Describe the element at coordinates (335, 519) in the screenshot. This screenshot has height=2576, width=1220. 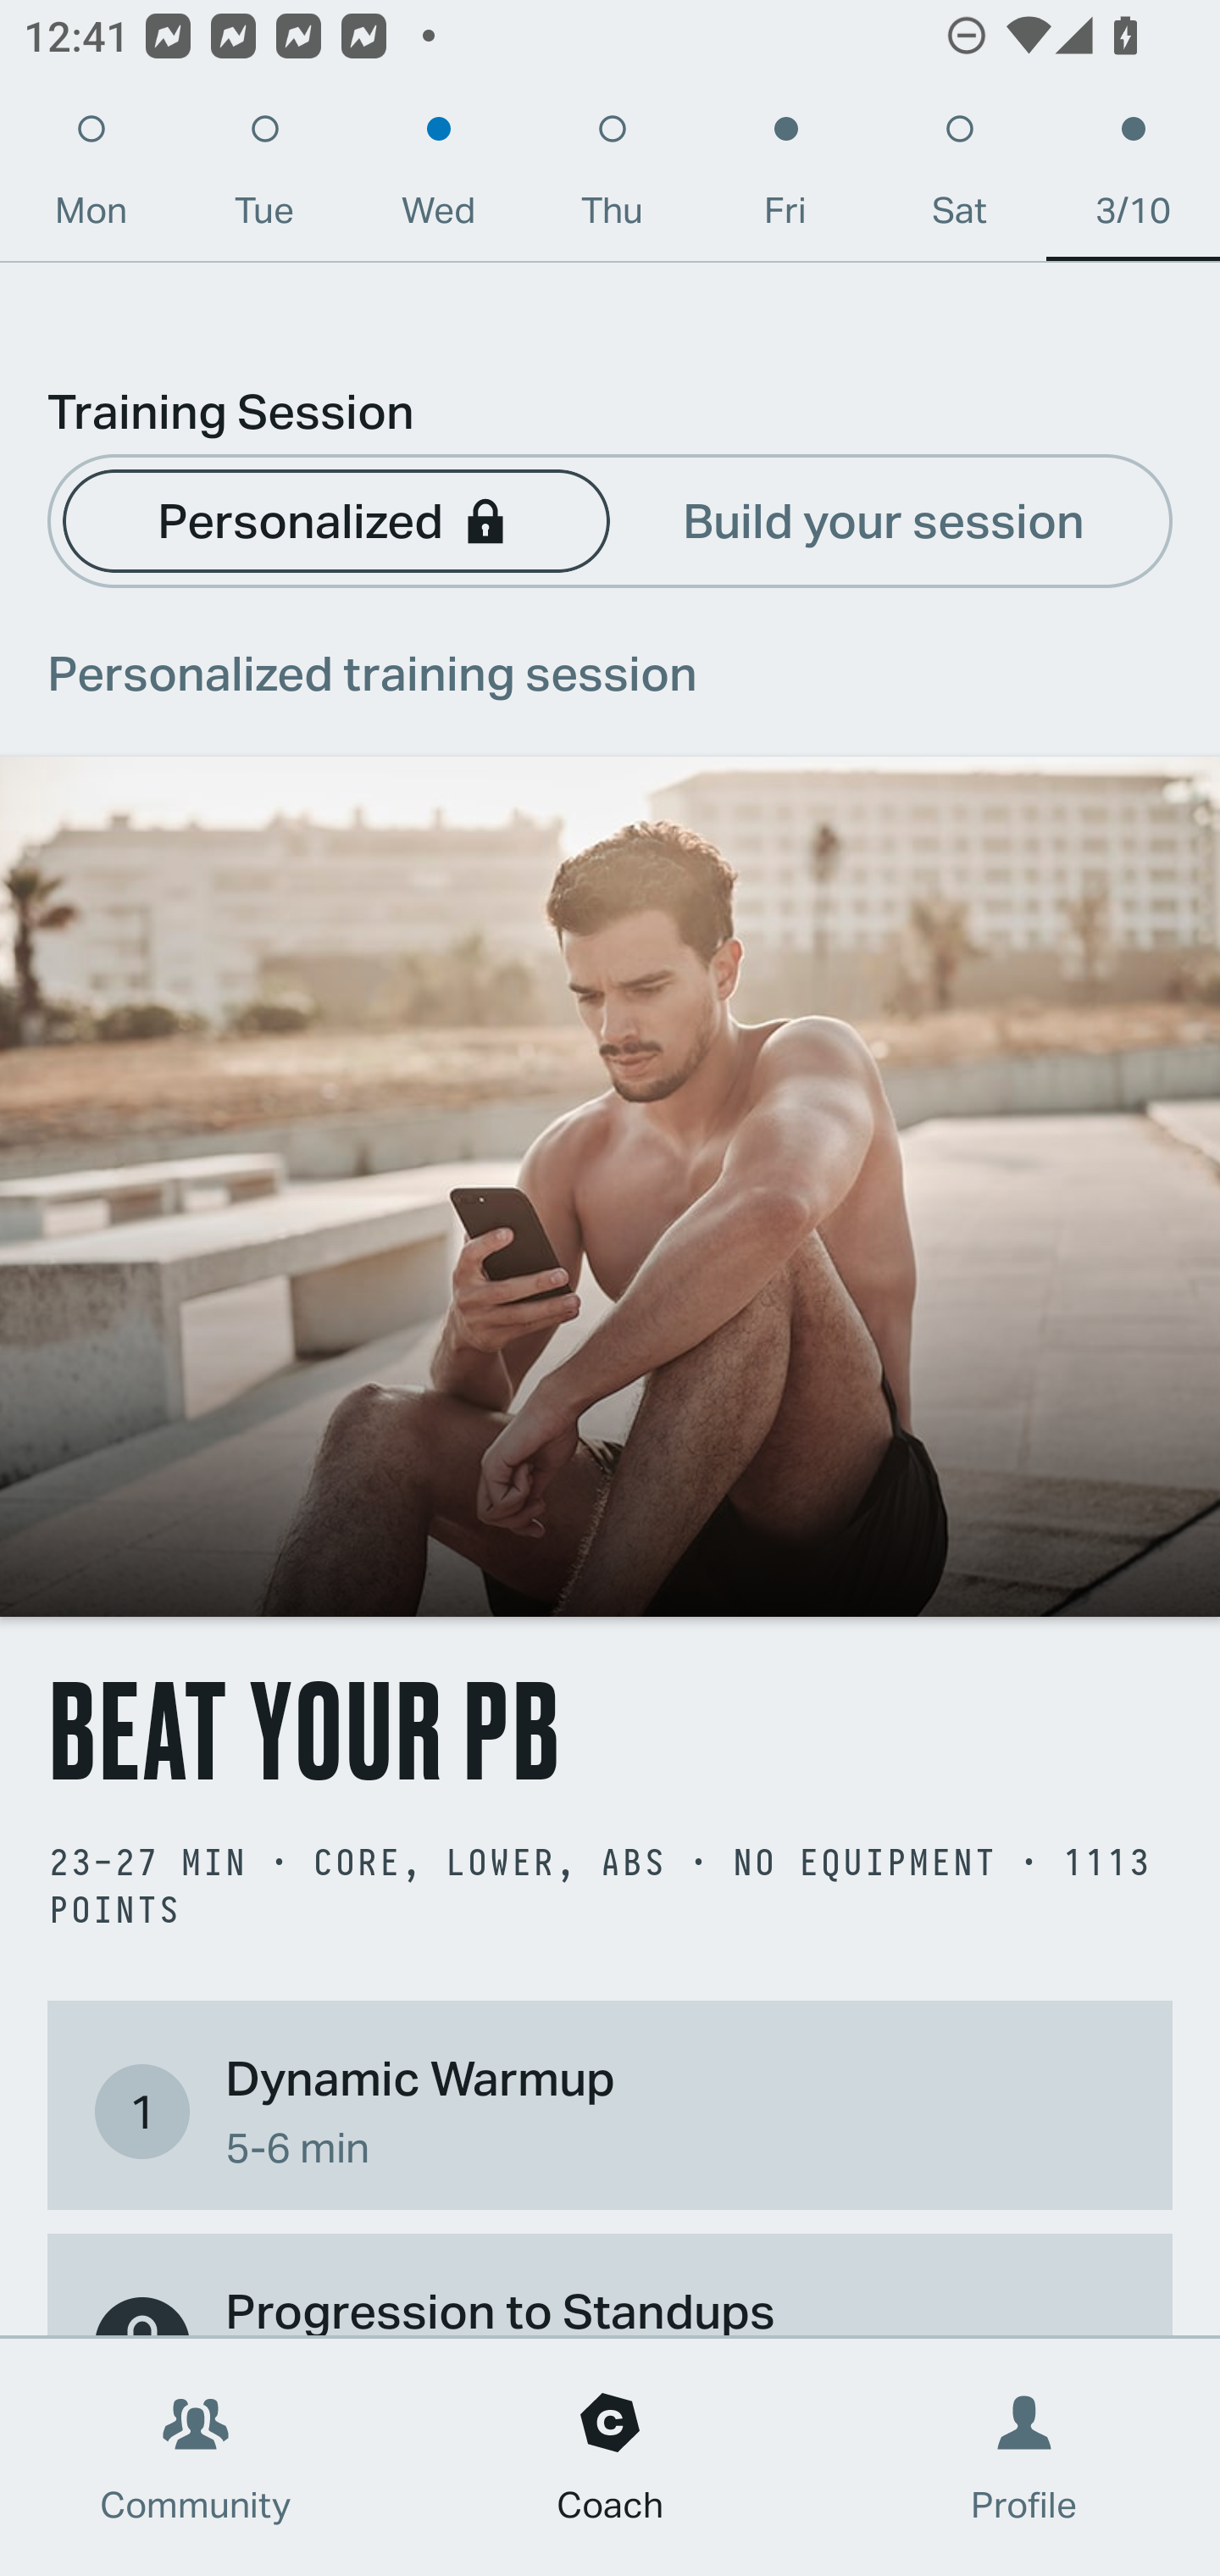
I see `Personalized` at that location.